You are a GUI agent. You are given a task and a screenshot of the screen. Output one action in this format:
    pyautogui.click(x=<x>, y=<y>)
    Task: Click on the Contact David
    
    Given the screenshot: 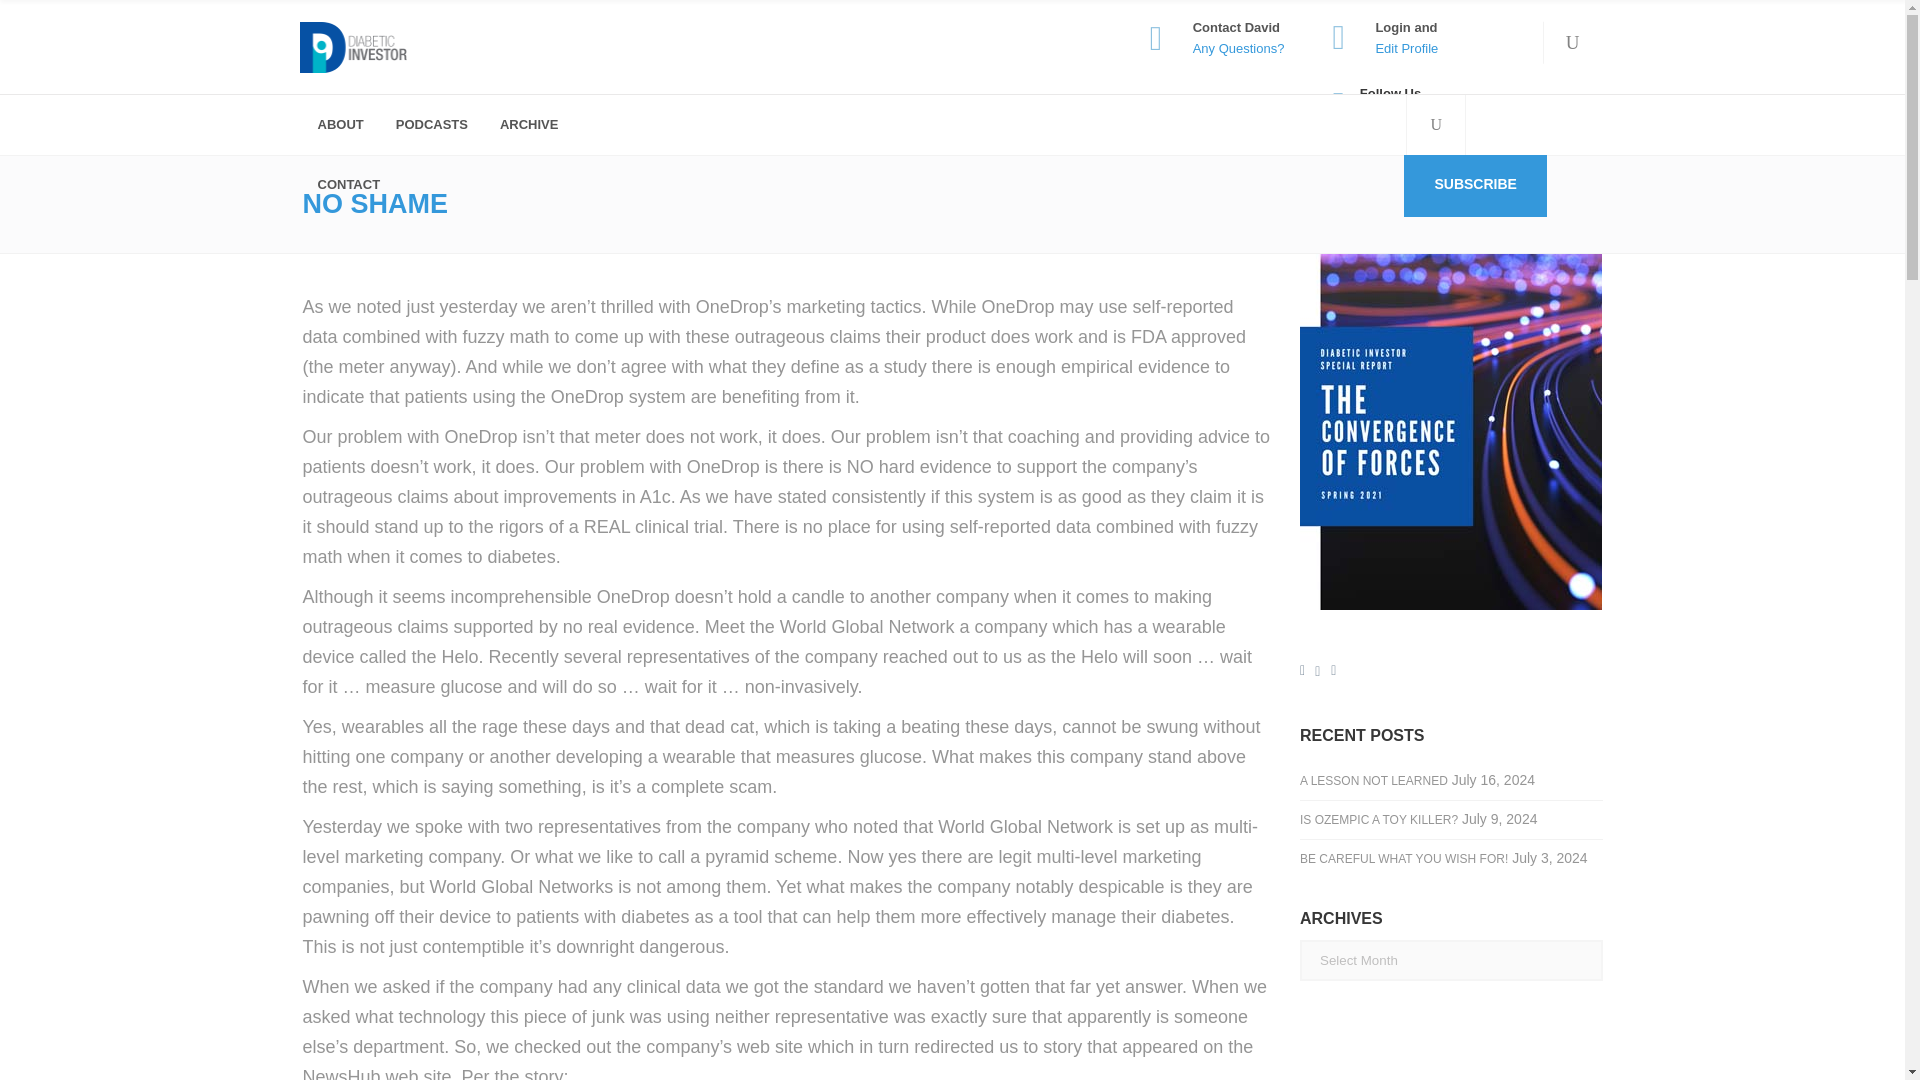 What is the action you would take?
    pyautogui.click(x=1236, y=27)
    